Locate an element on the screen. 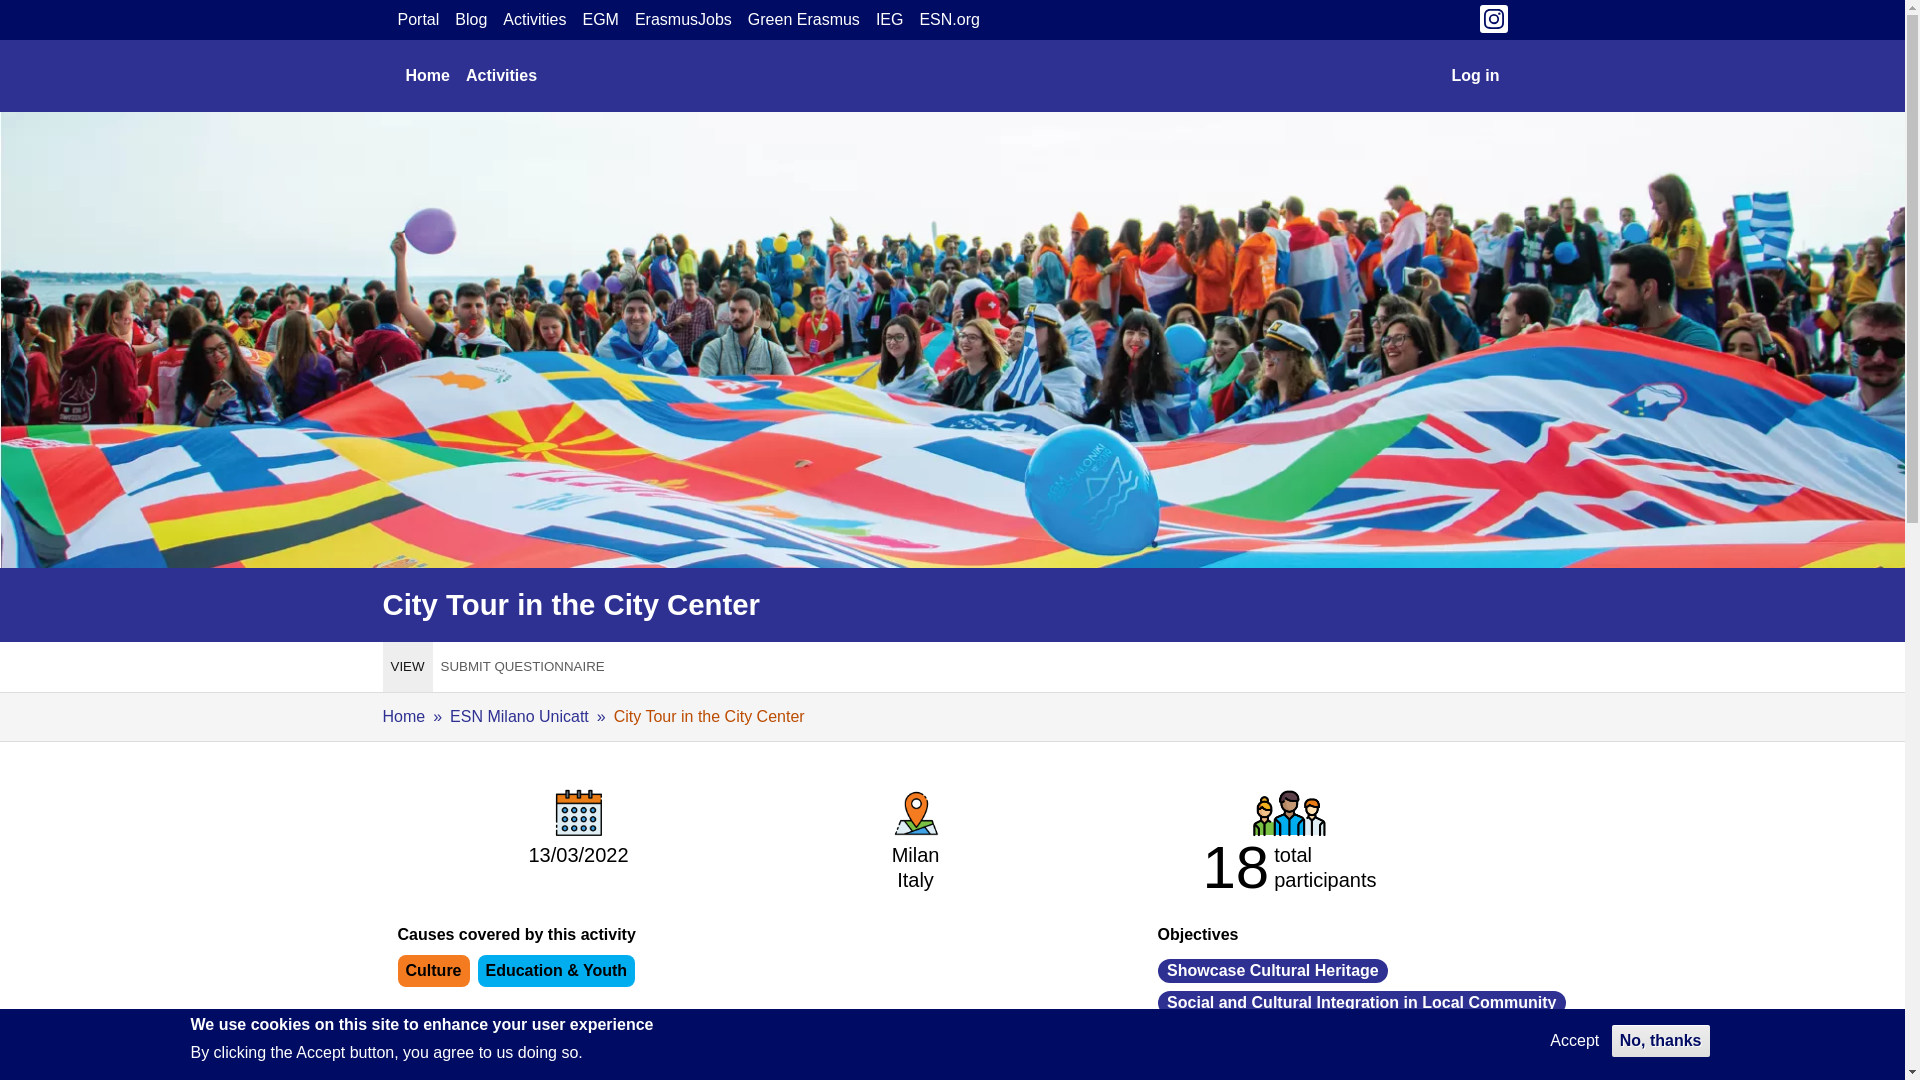 This screenshot has height=1080, width=1920. Activities is located at coordinates (534, 20).